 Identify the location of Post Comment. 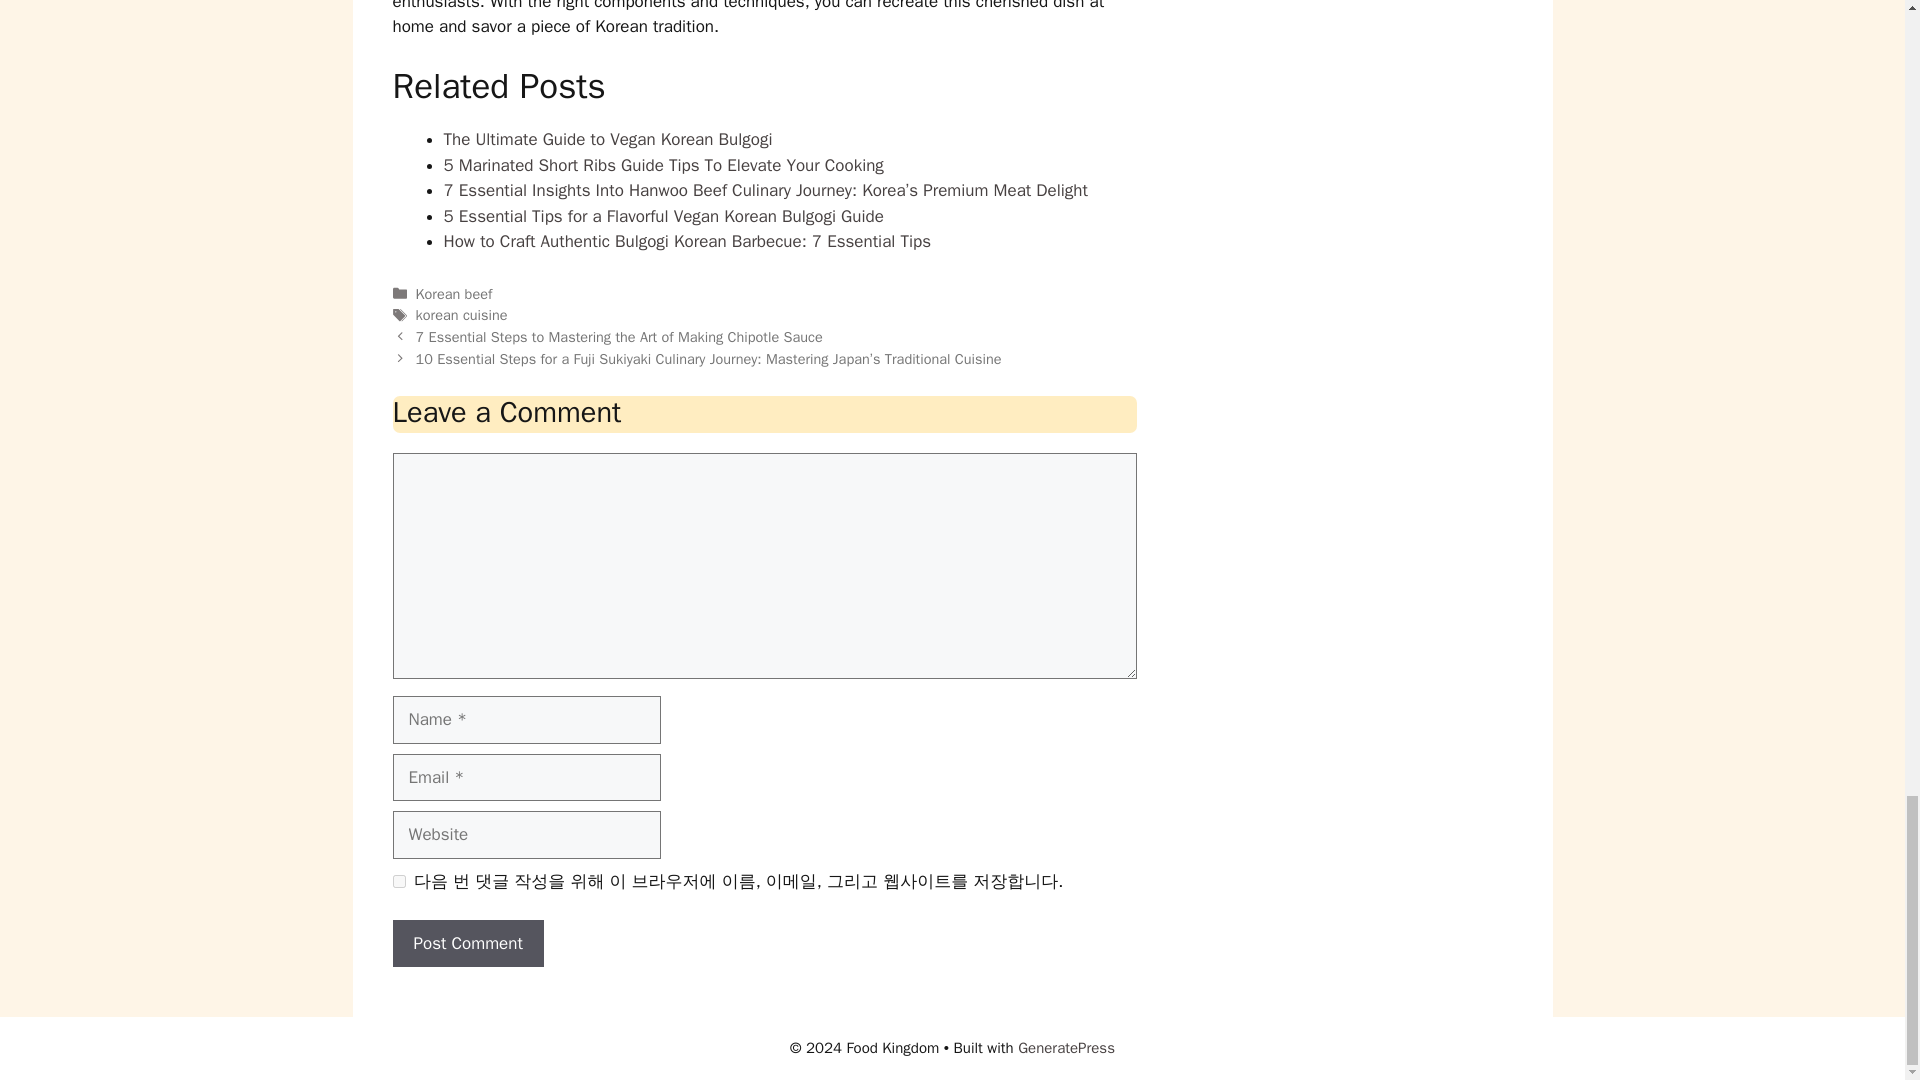
(467, 944).